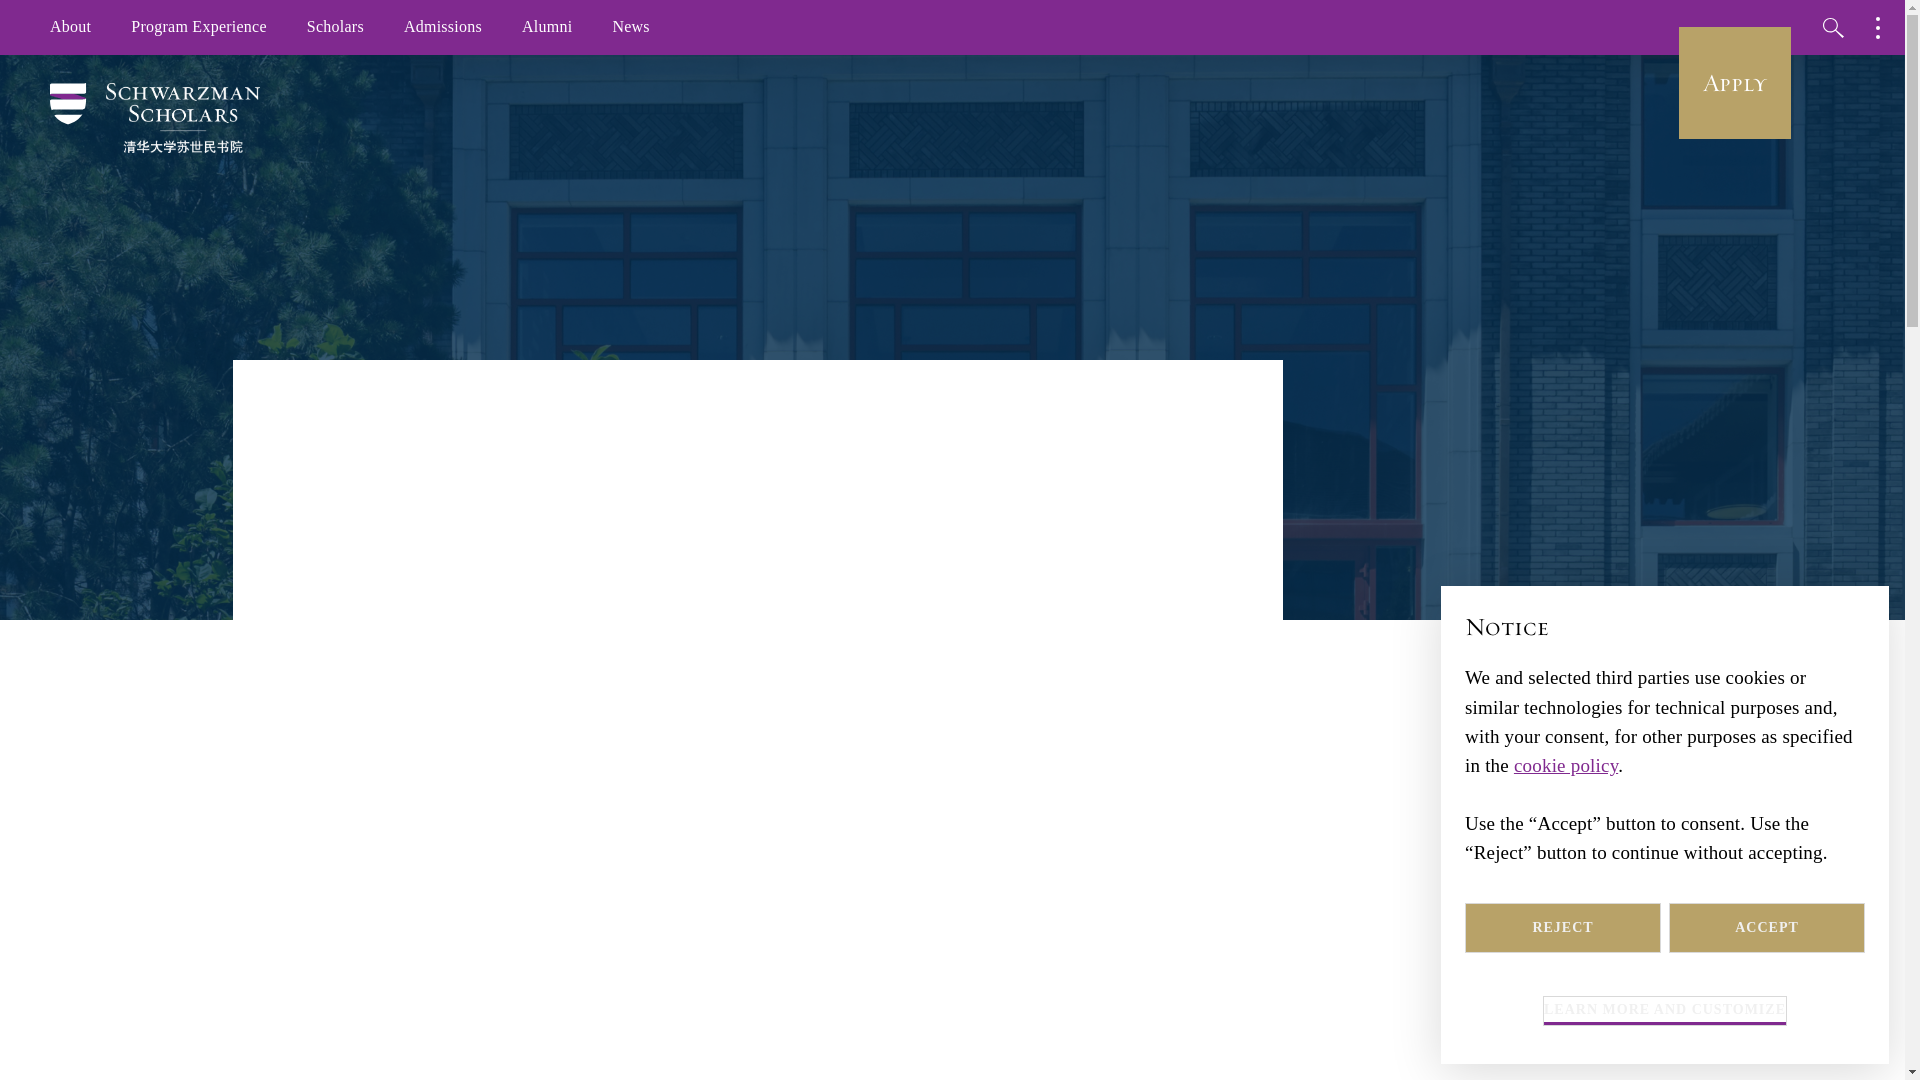  Describe the element at coordinates (70, 28) in the screenshot. I see `About` at that location.